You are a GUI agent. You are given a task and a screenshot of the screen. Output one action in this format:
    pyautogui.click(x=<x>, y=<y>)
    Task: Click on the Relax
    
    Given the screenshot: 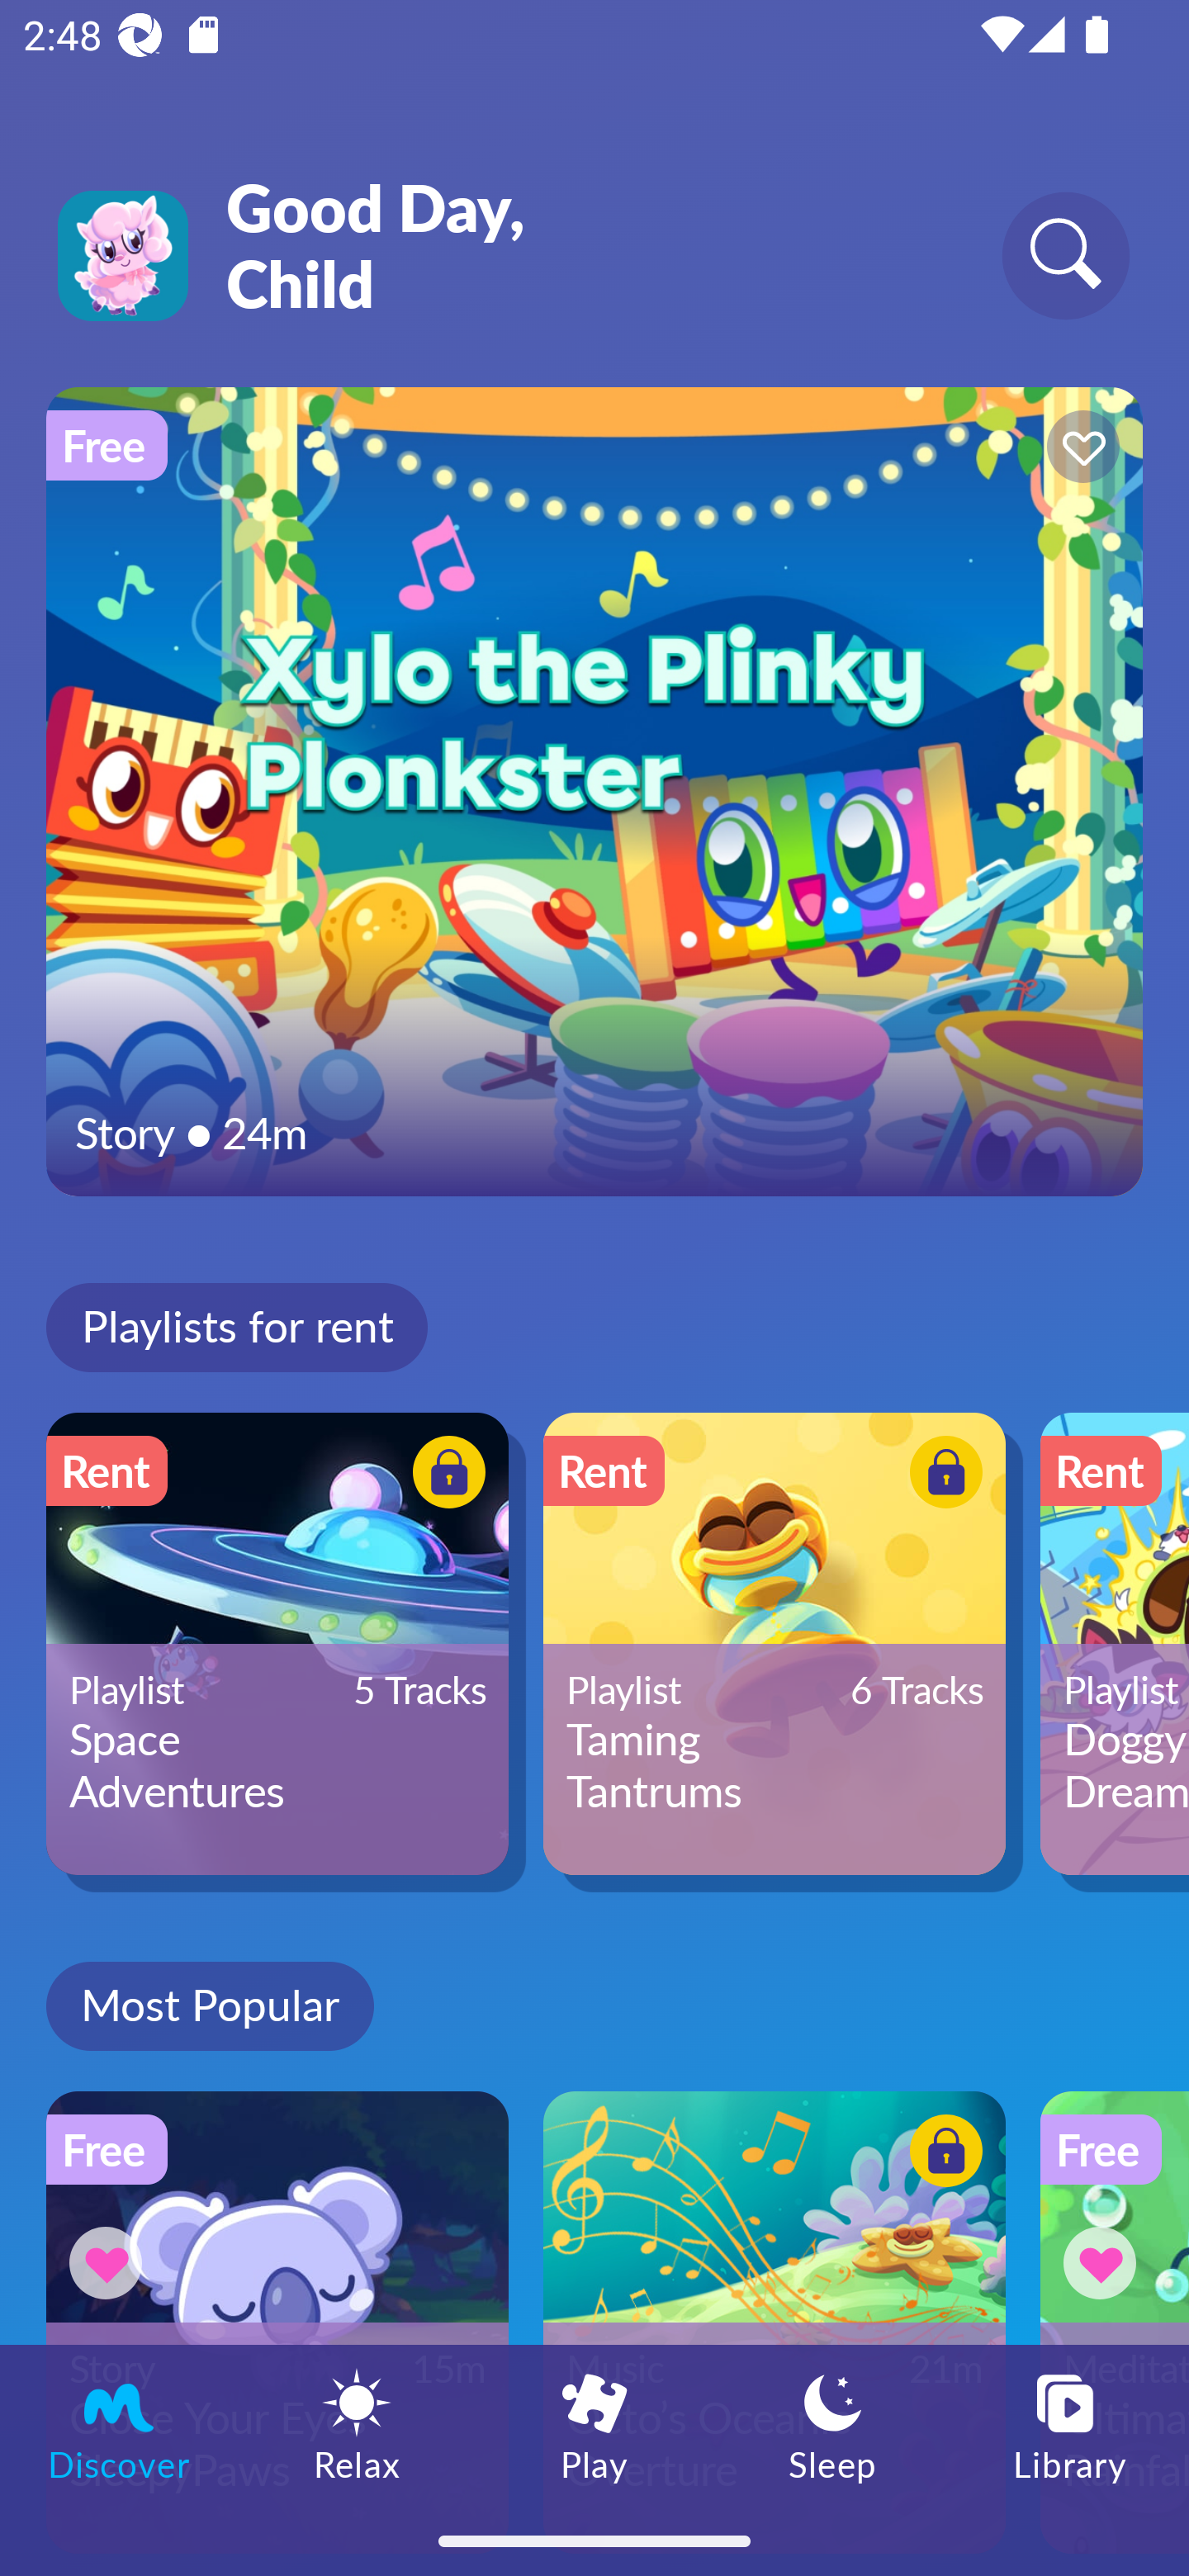 What is the action you would take?
    pyautogui.click(x=357, y=2425)
    